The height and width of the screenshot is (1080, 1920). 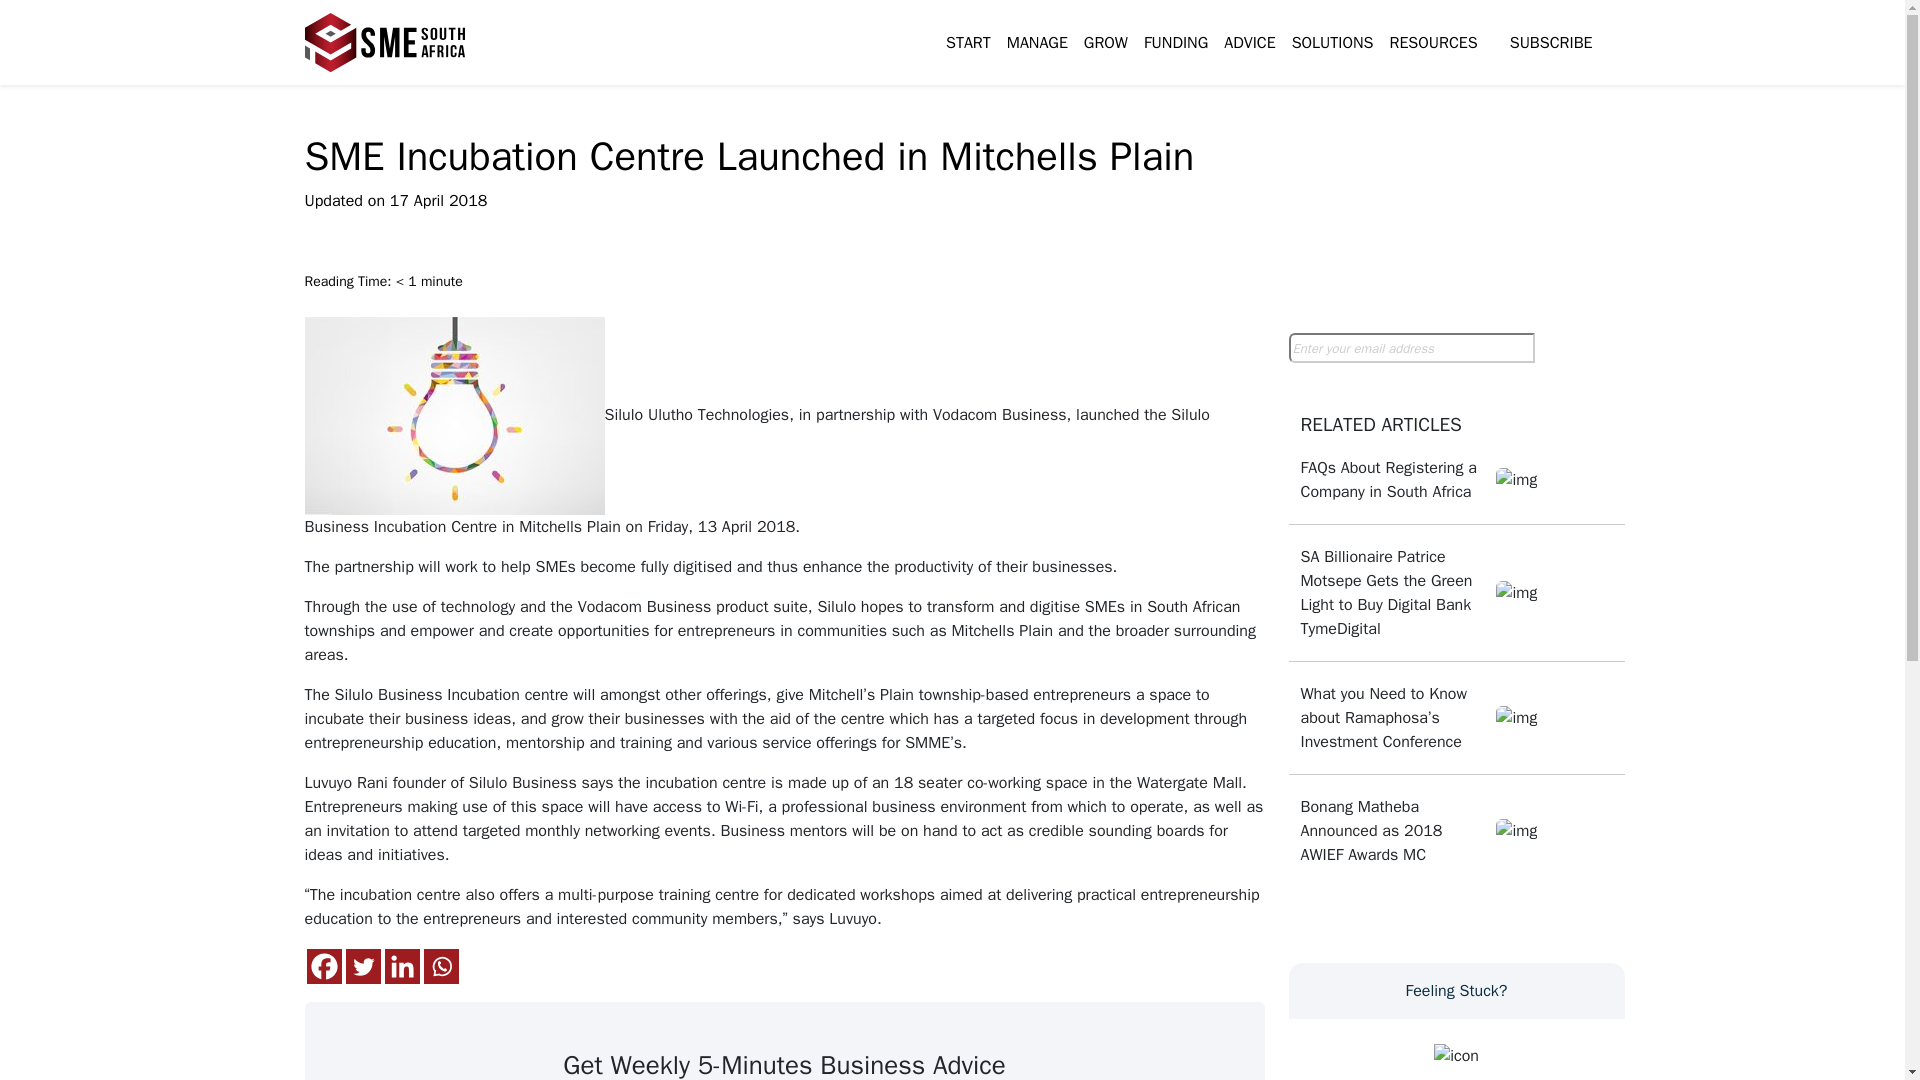 What do you see at coordinates (968, 42) in the screenshot?
I see `START` at bounding box center [968, 42].